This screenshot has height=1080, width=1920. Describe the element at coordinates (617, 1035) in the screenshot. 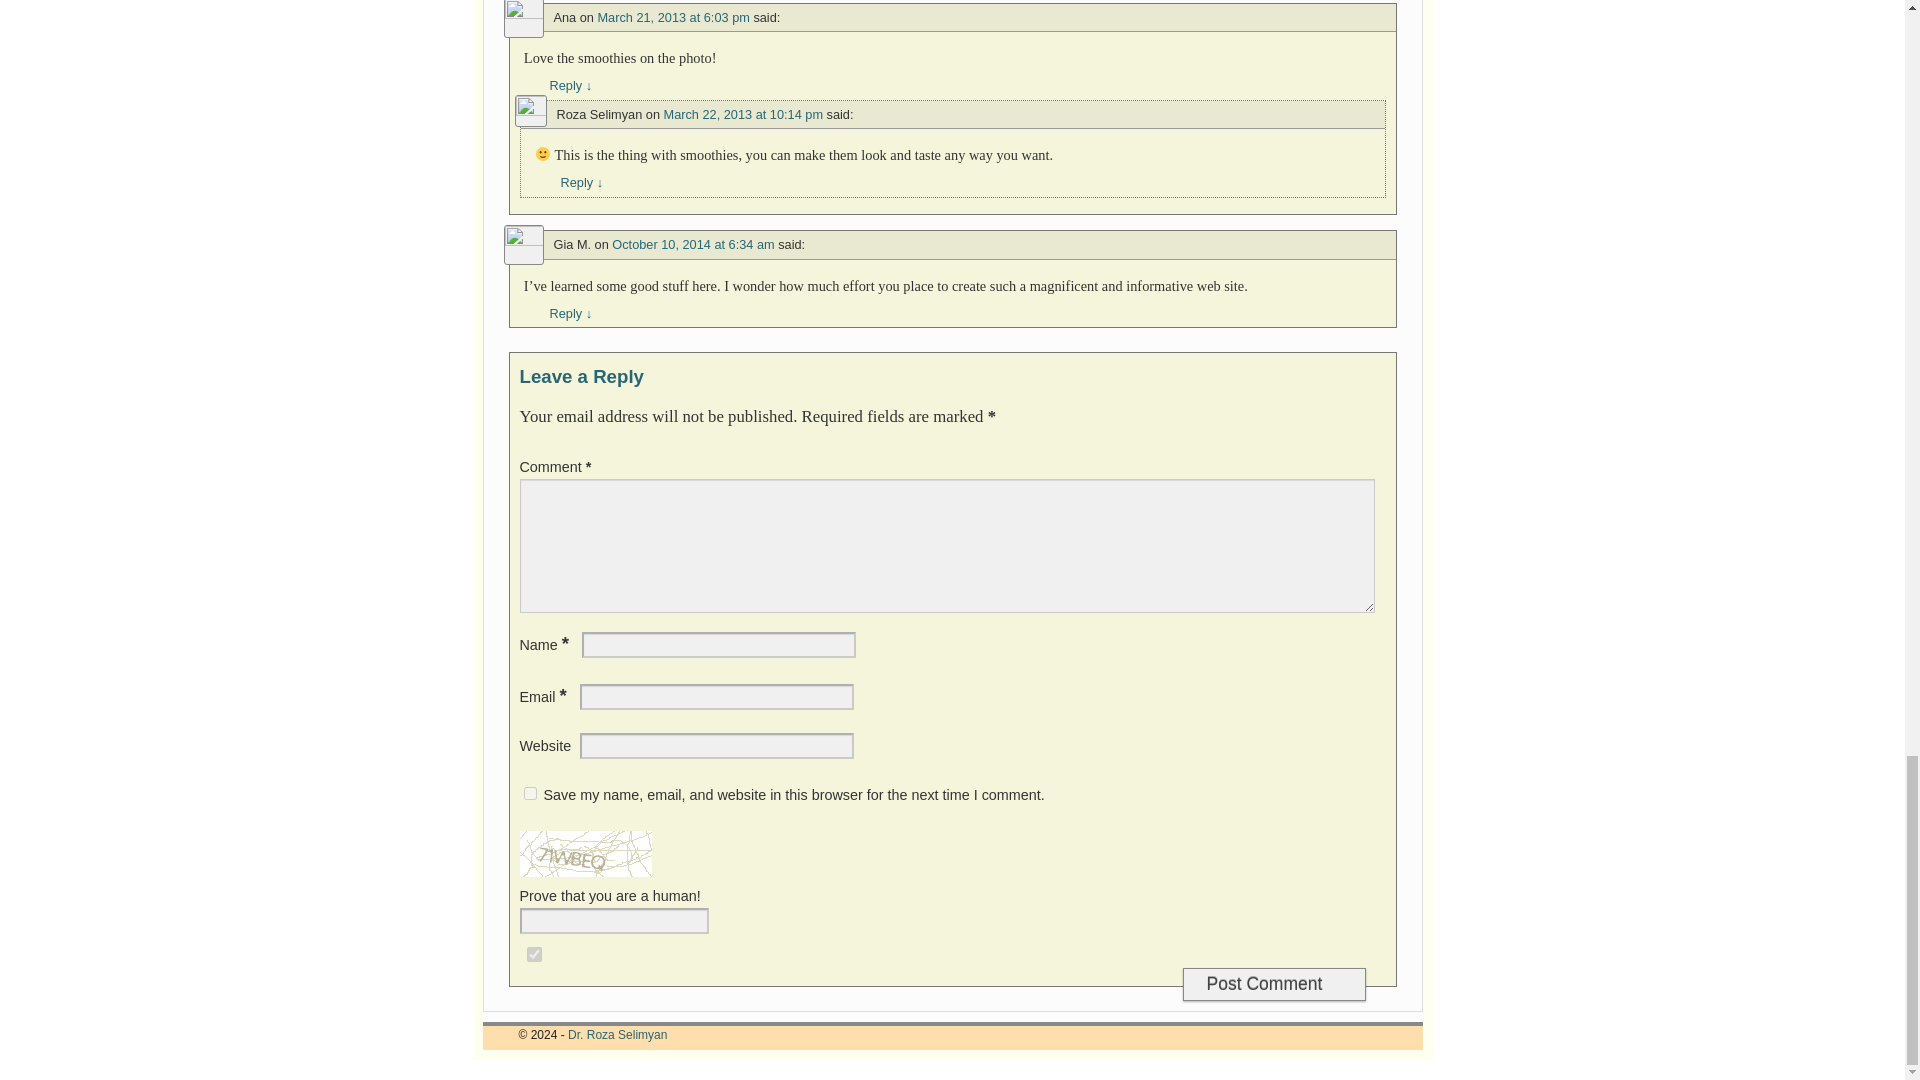

I see `Dr. Roza Selimyan` at that location.